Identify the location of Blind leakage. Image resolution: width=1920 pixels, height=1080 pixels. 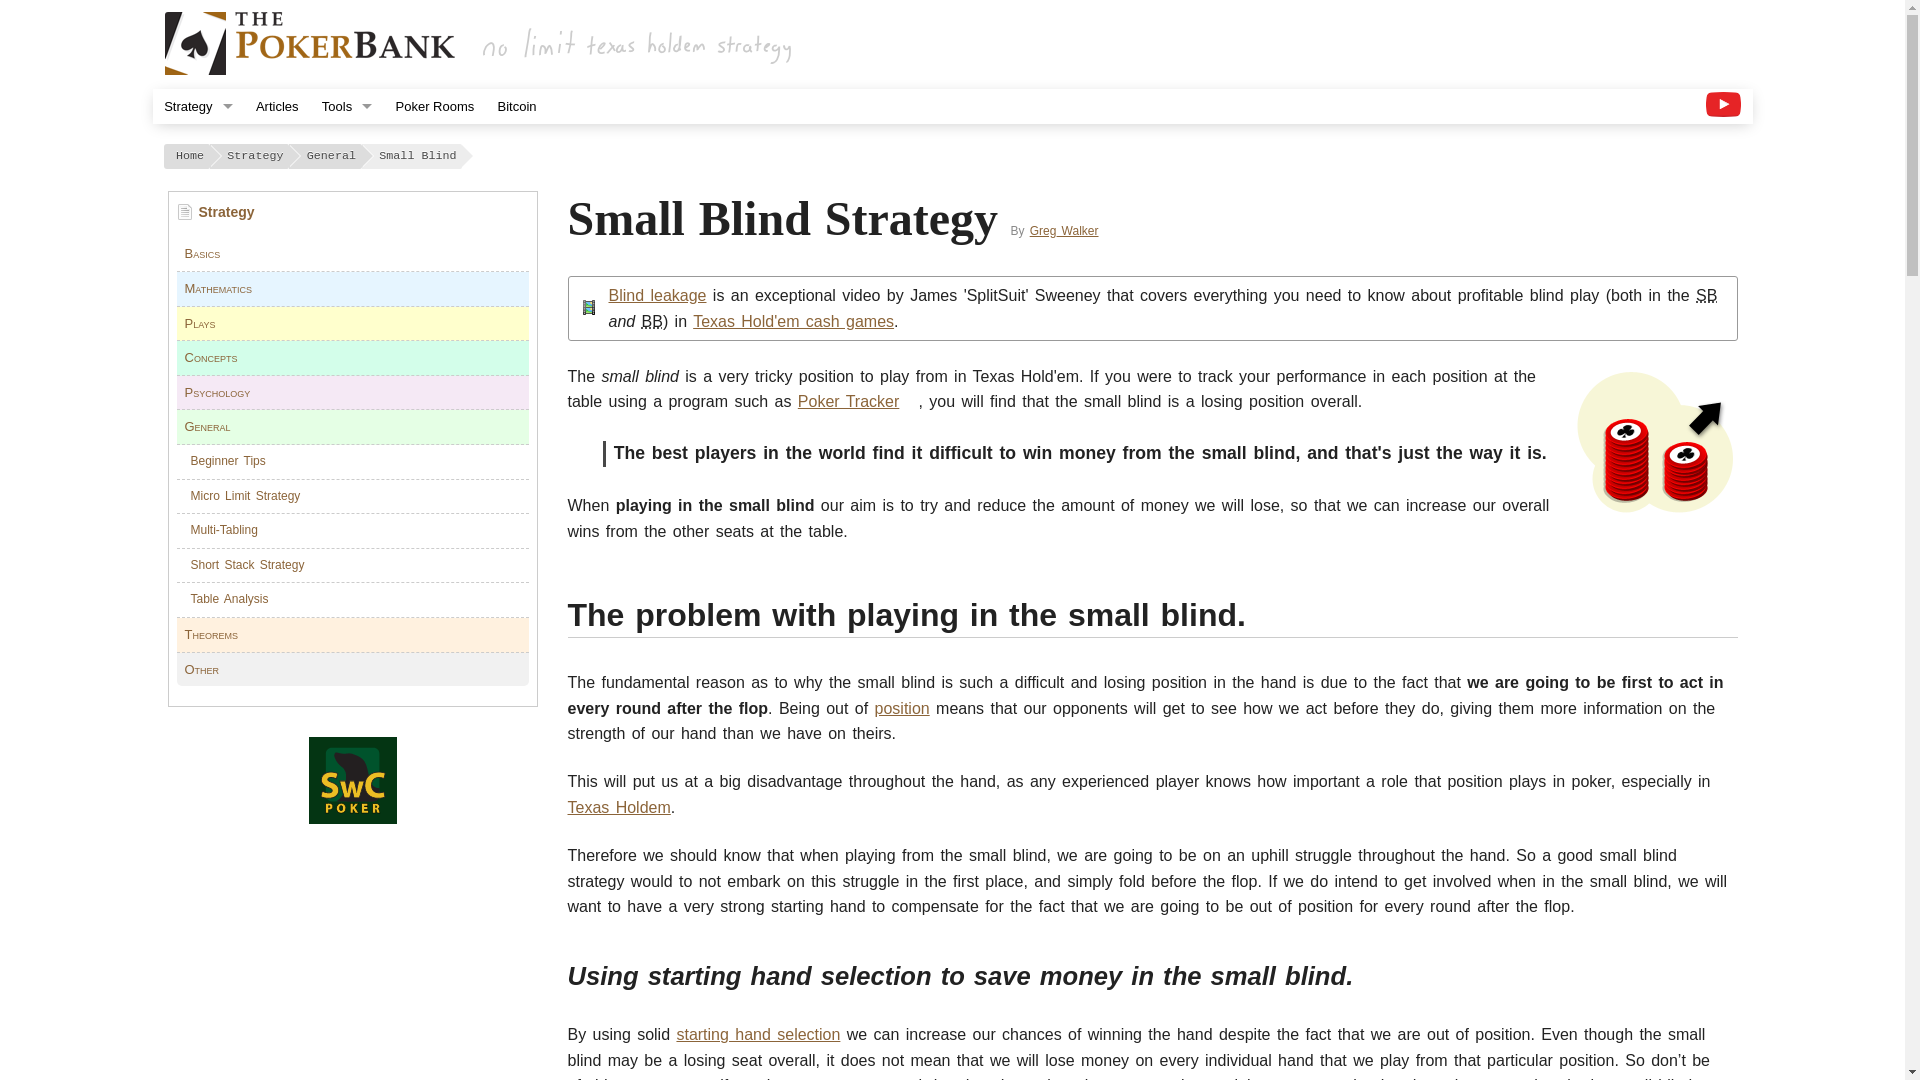
(657, 295).